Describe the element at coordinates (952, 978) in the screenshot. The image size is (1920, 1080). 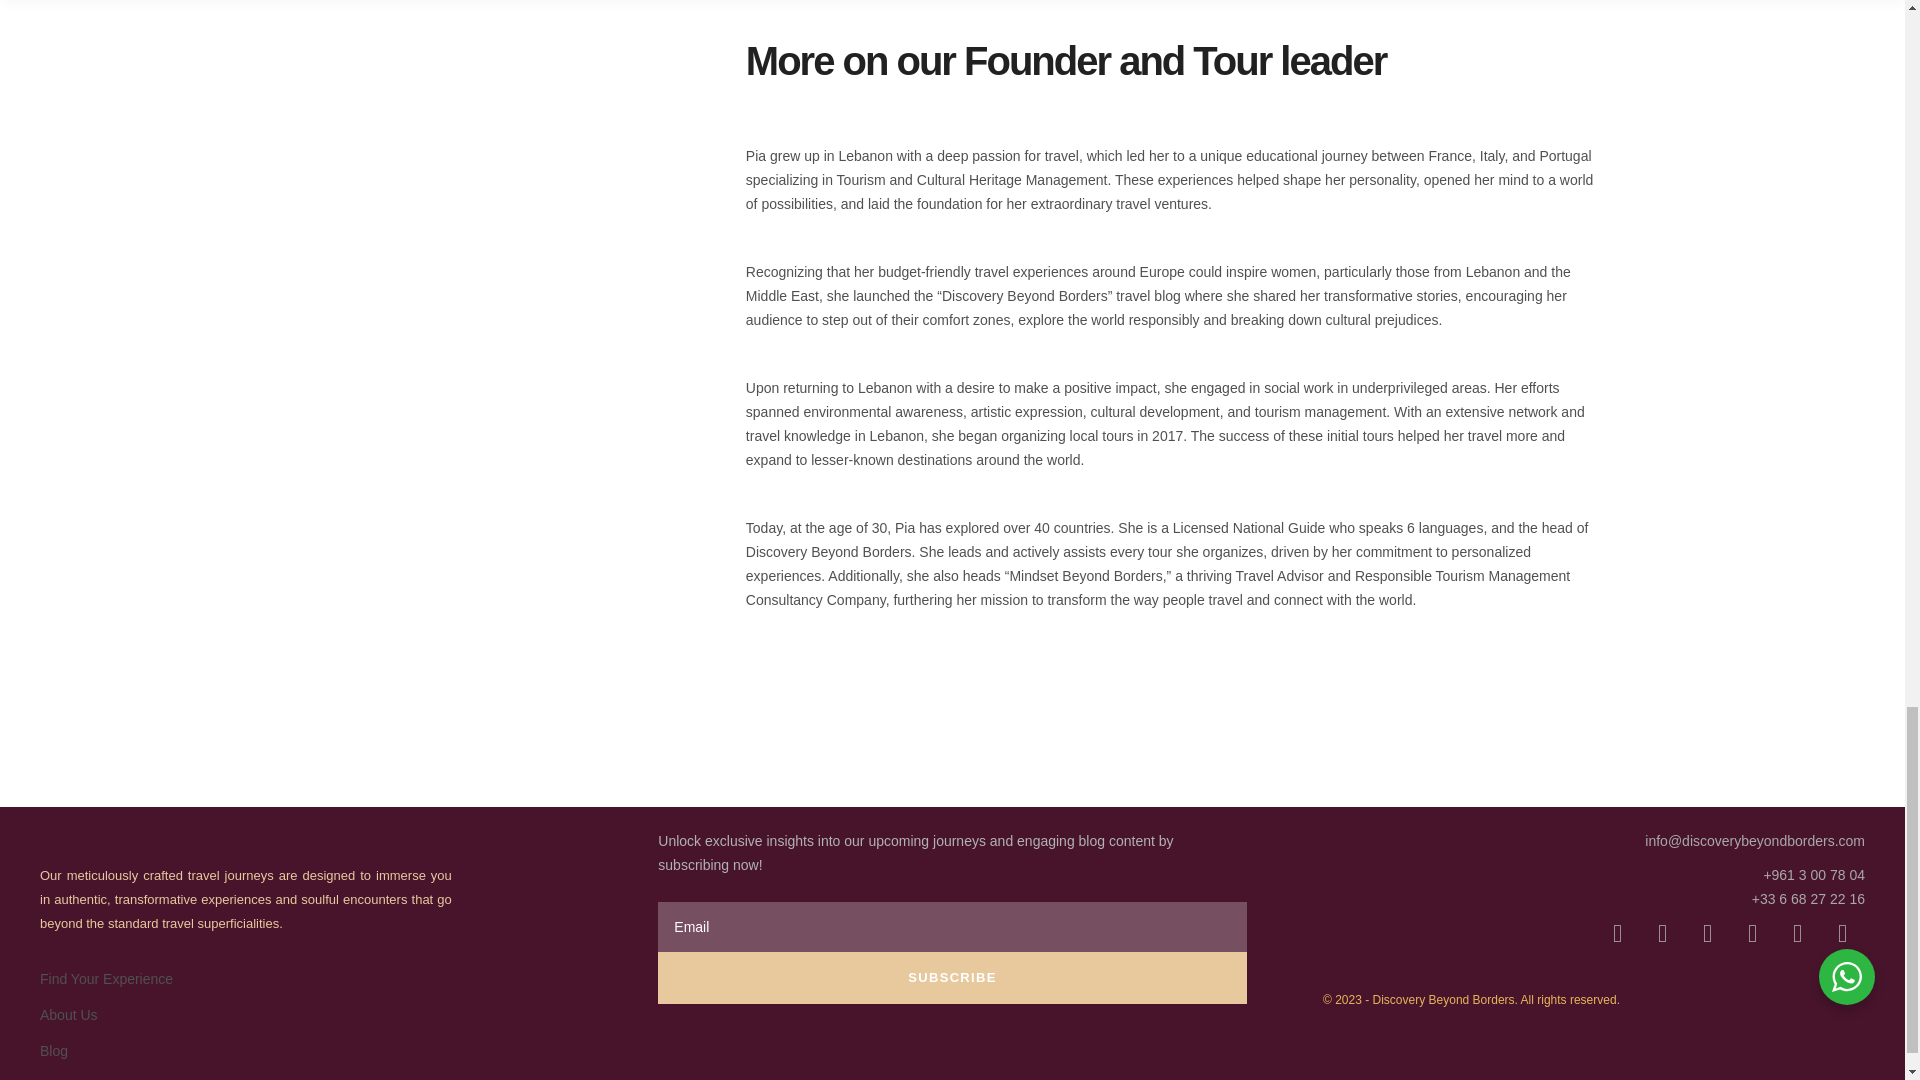
I see `Subscribe` at that location.